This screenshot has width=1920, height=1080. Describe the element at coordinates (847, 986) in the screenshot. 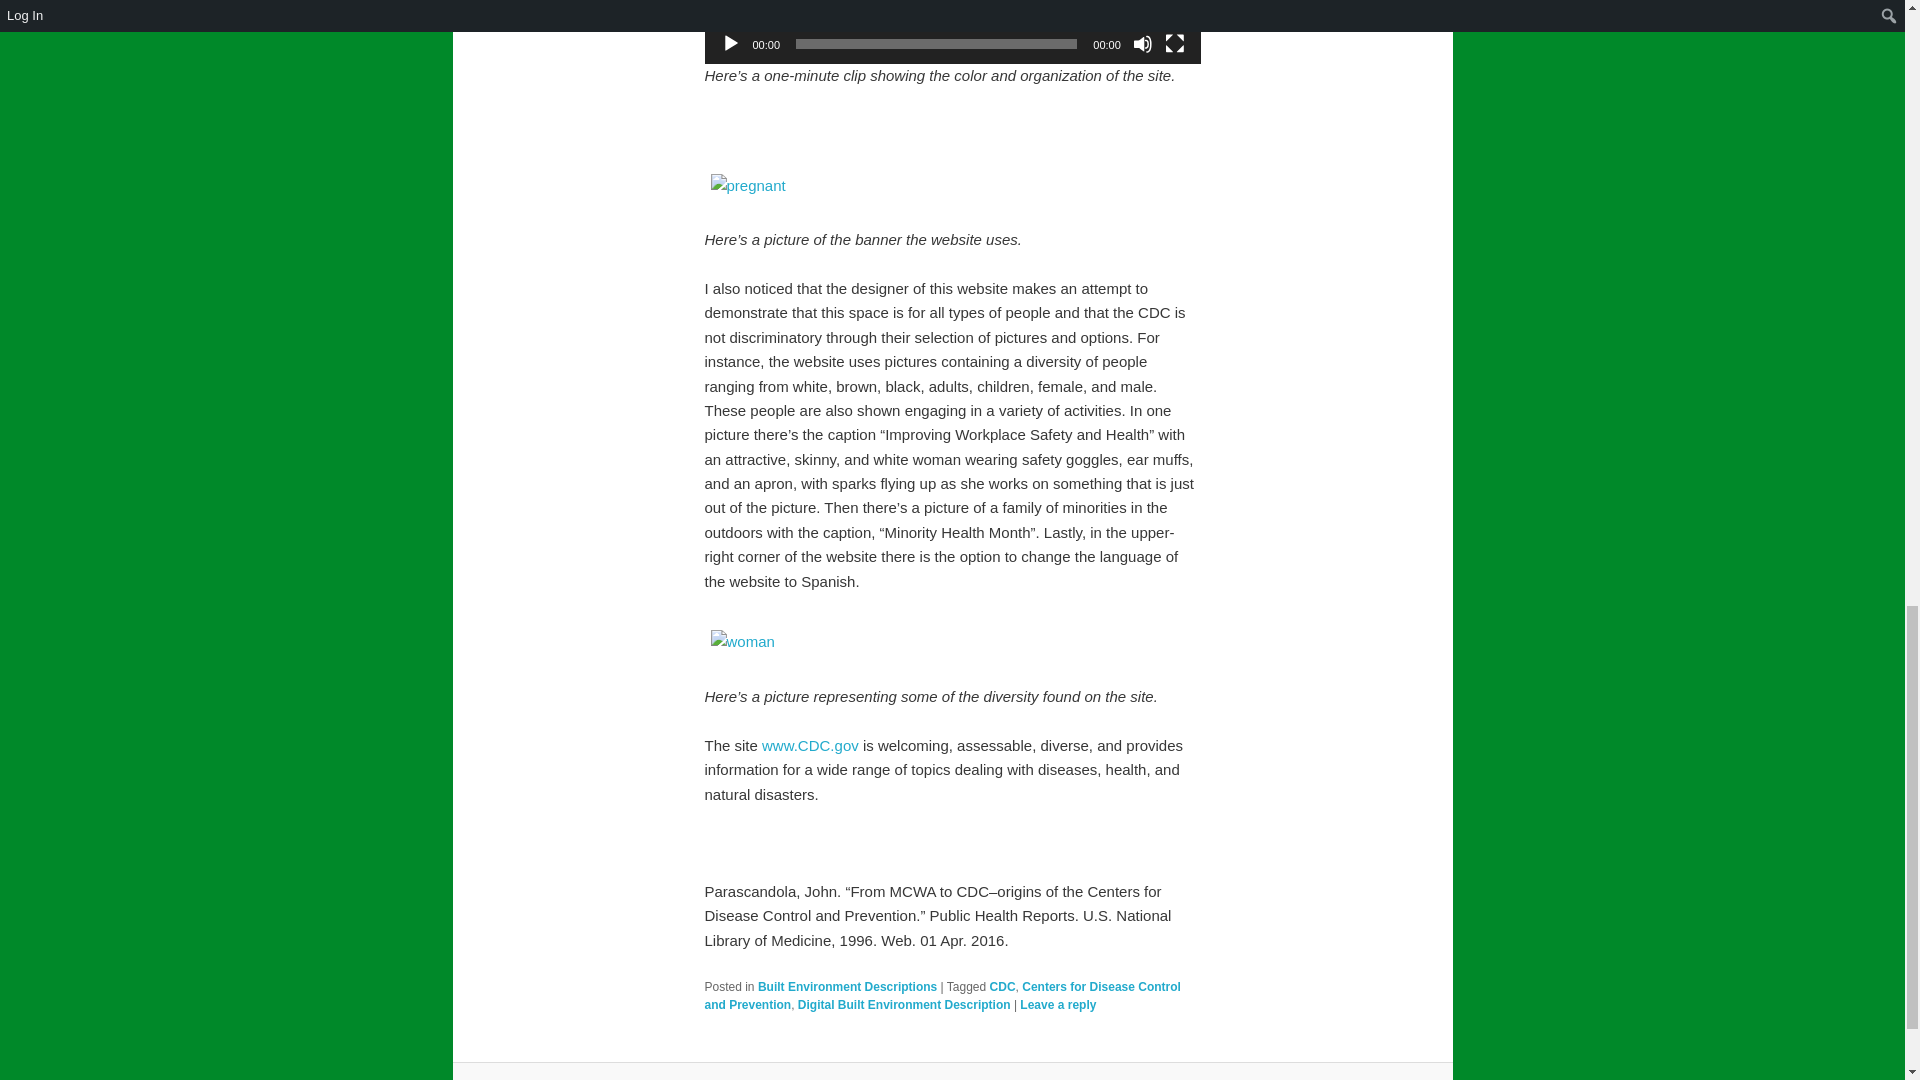

I see `Built Environment Descriptions` at that location.